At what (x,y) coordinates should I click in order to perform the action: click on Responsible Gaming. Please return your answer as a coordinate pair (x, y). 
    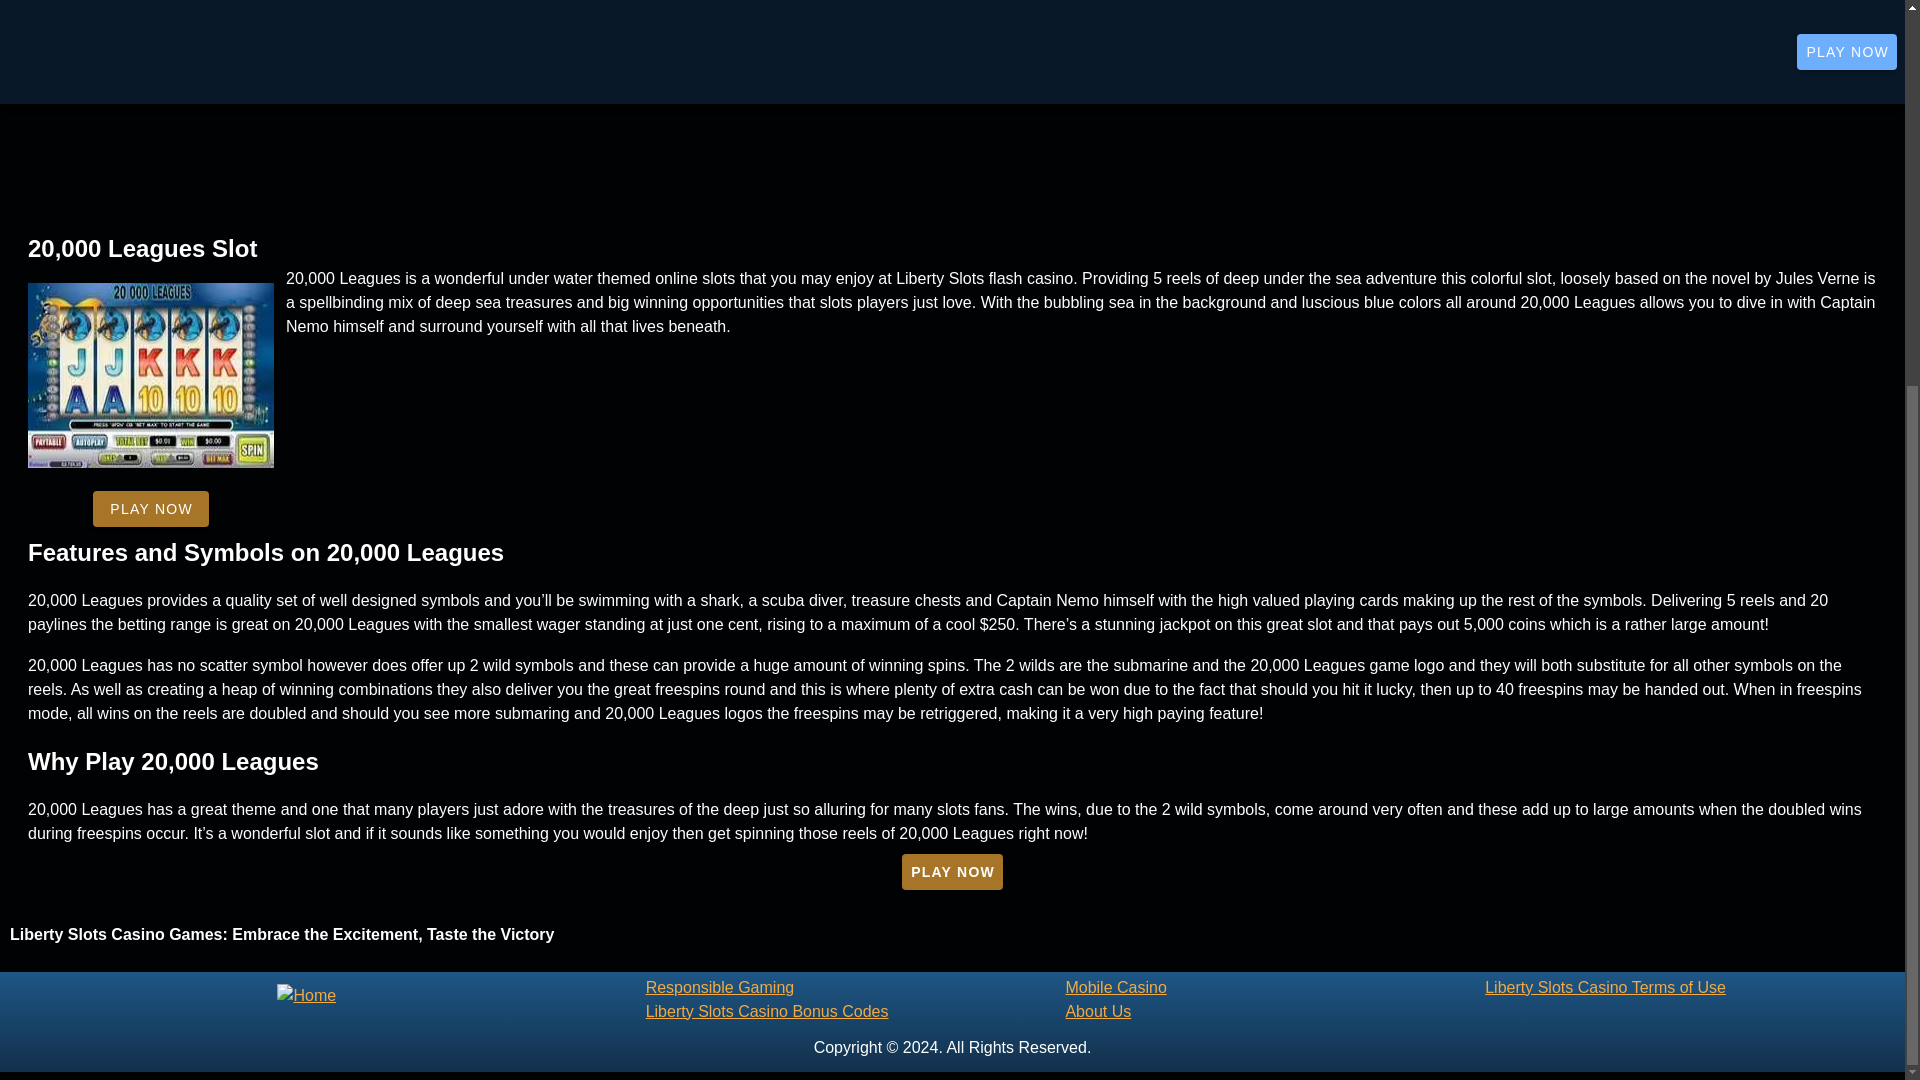
    Looking at the image, I should click on (855, 987).